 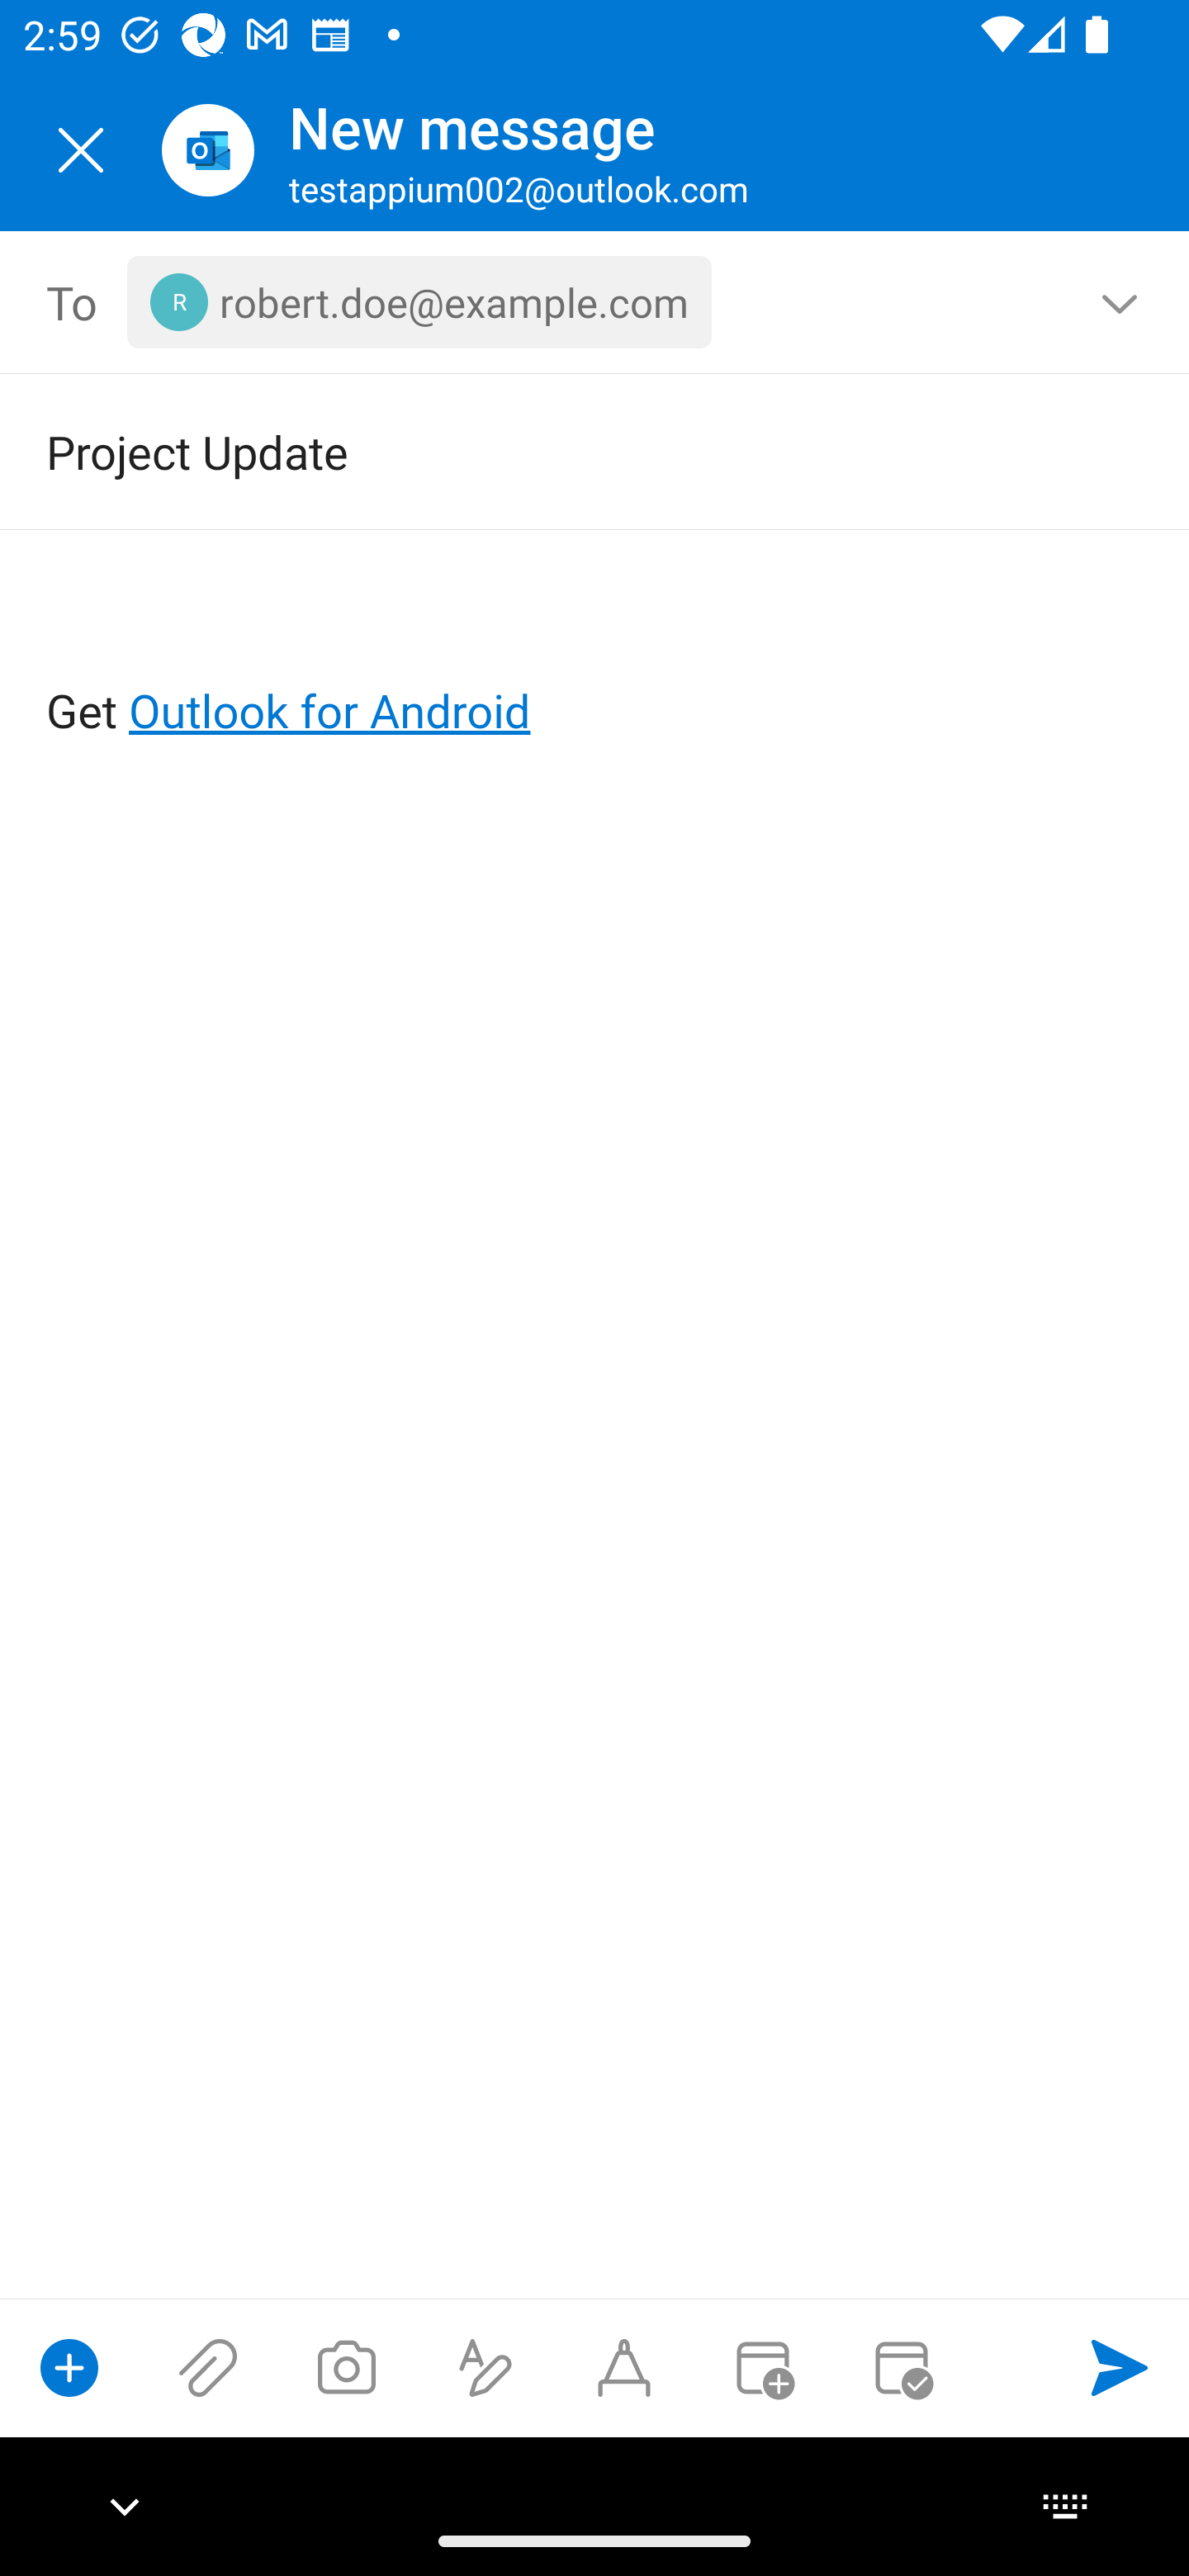 I want to click on Send availability, so click(x=902, y=2367).